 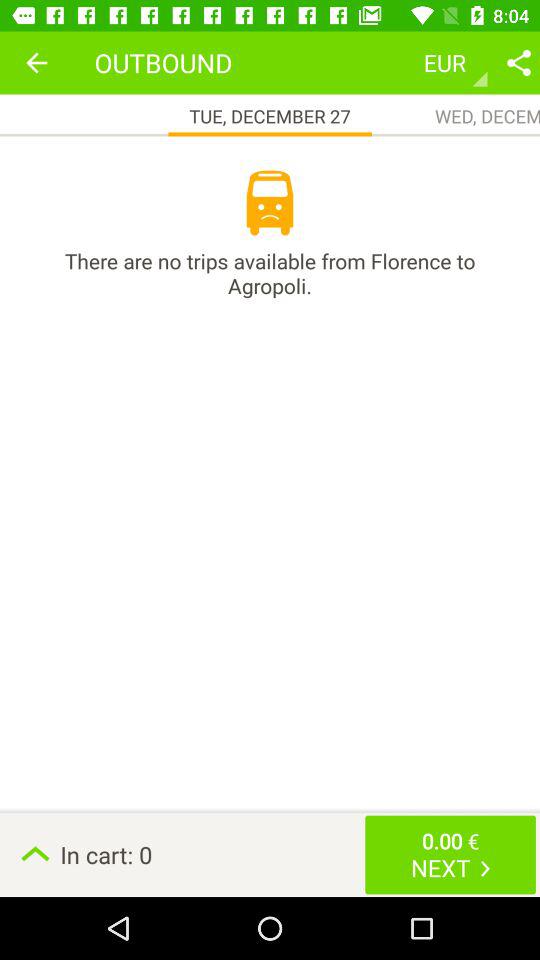 I want to click on choose the item to the right of the eur item, so click(x=518, y=62).